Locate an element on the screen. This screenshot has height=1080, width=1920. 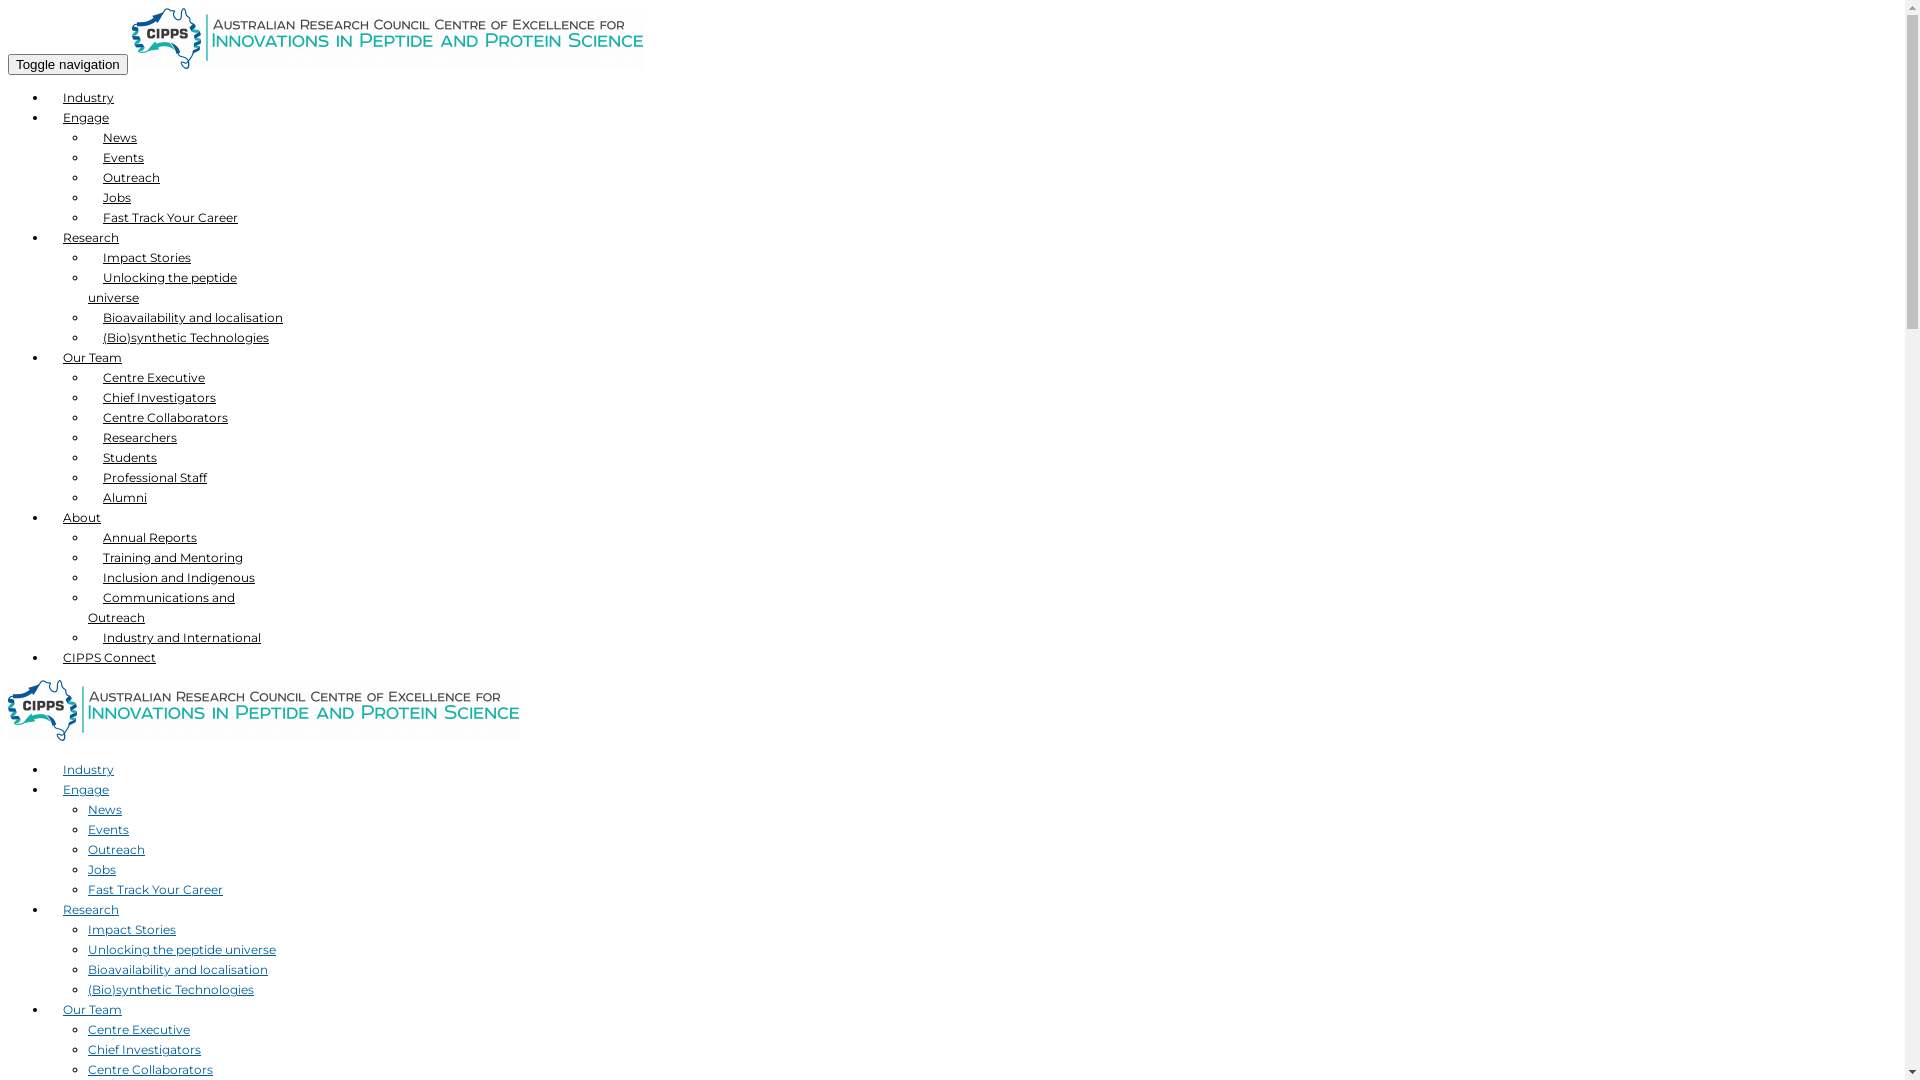
Toggle navigation is located at coordinates (68, 64).